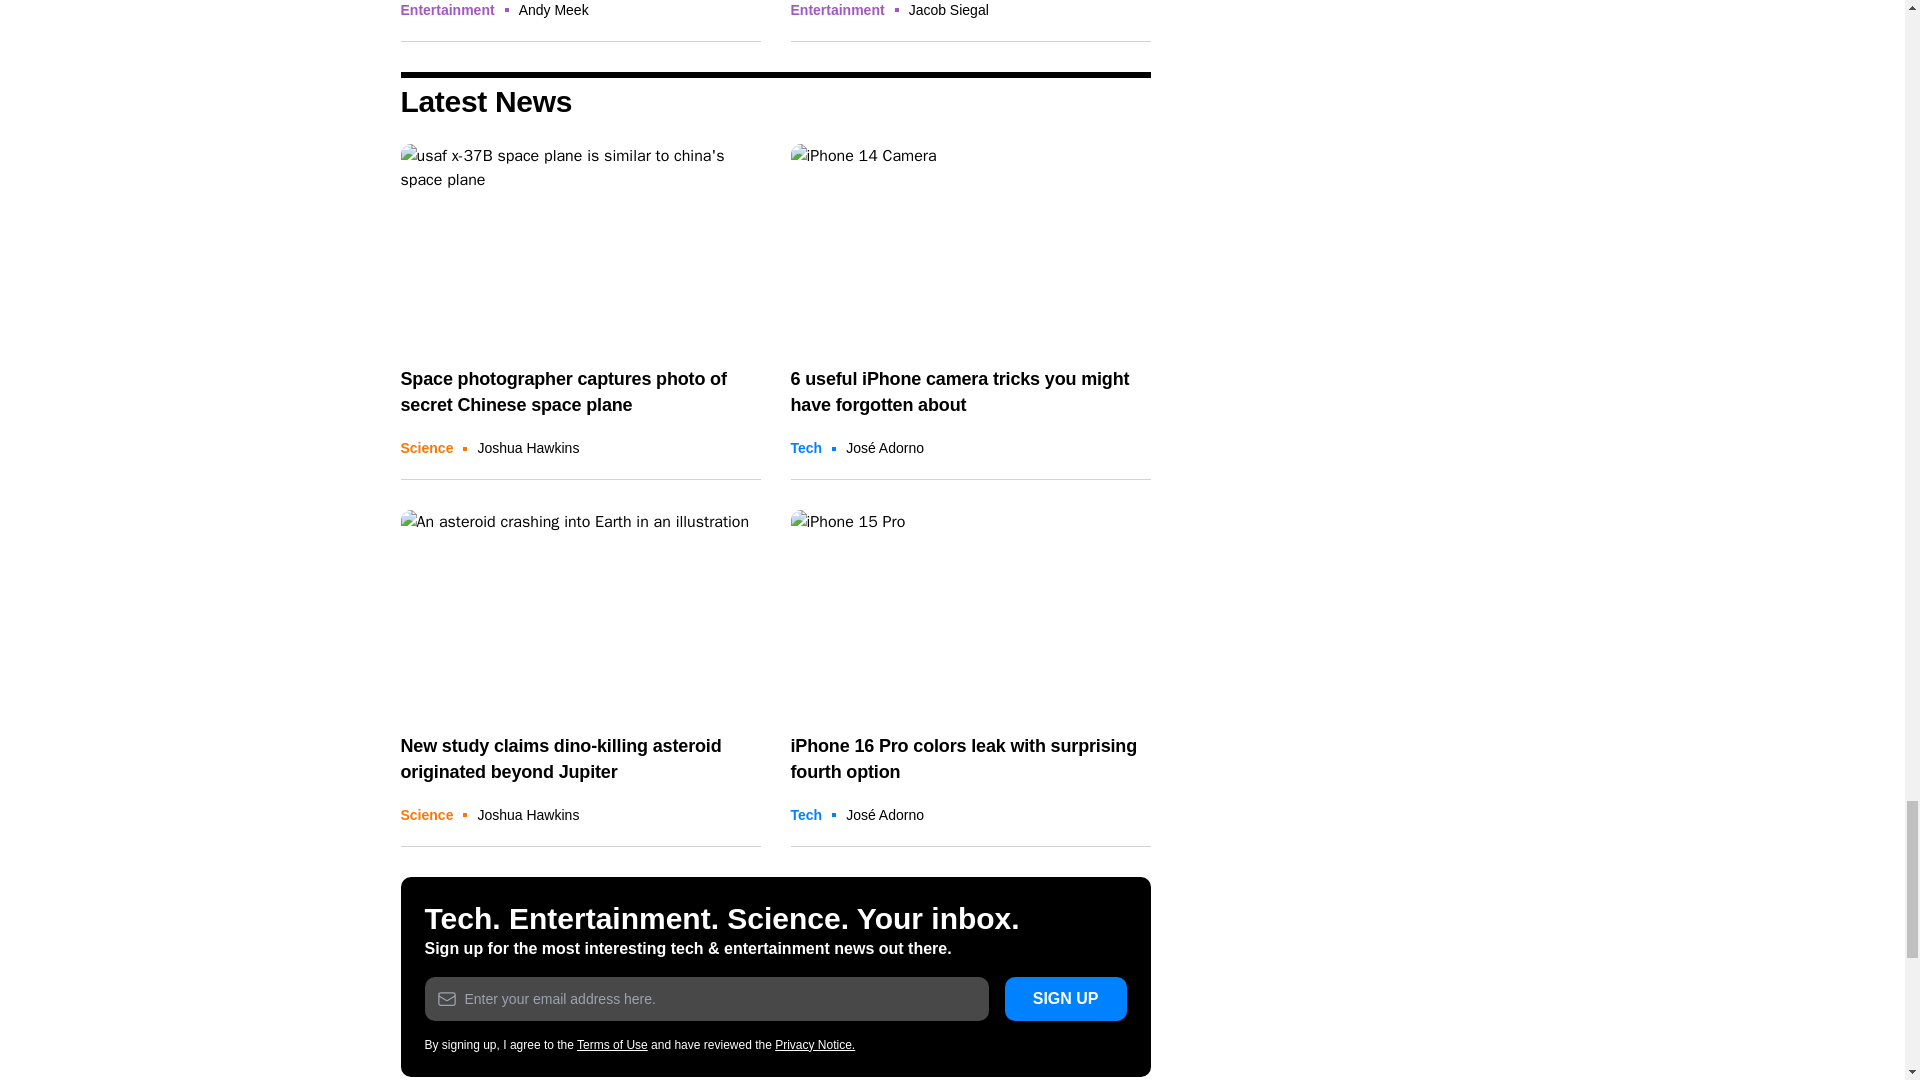  I want to click on dinosaur-killing asteroid., so click(580, 610).